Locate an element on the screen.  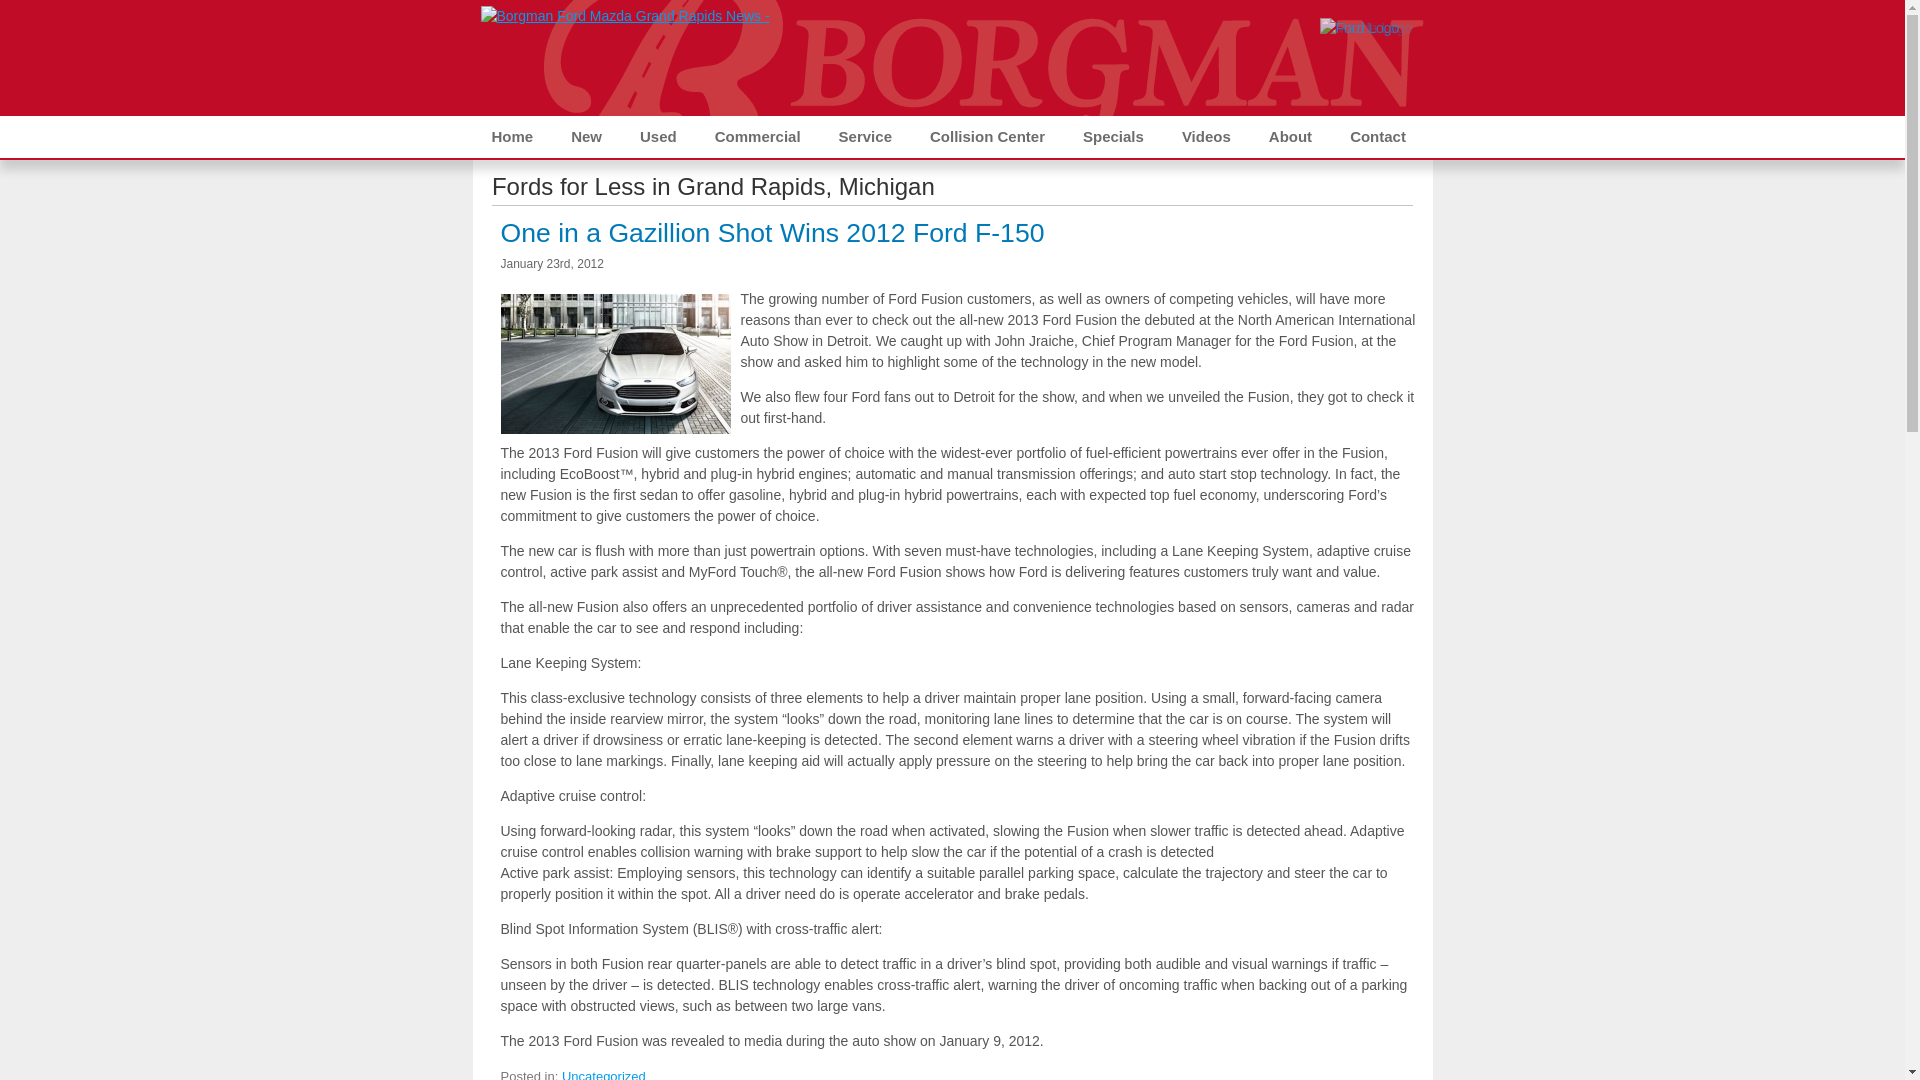
New is located at coordinates (586, 136).